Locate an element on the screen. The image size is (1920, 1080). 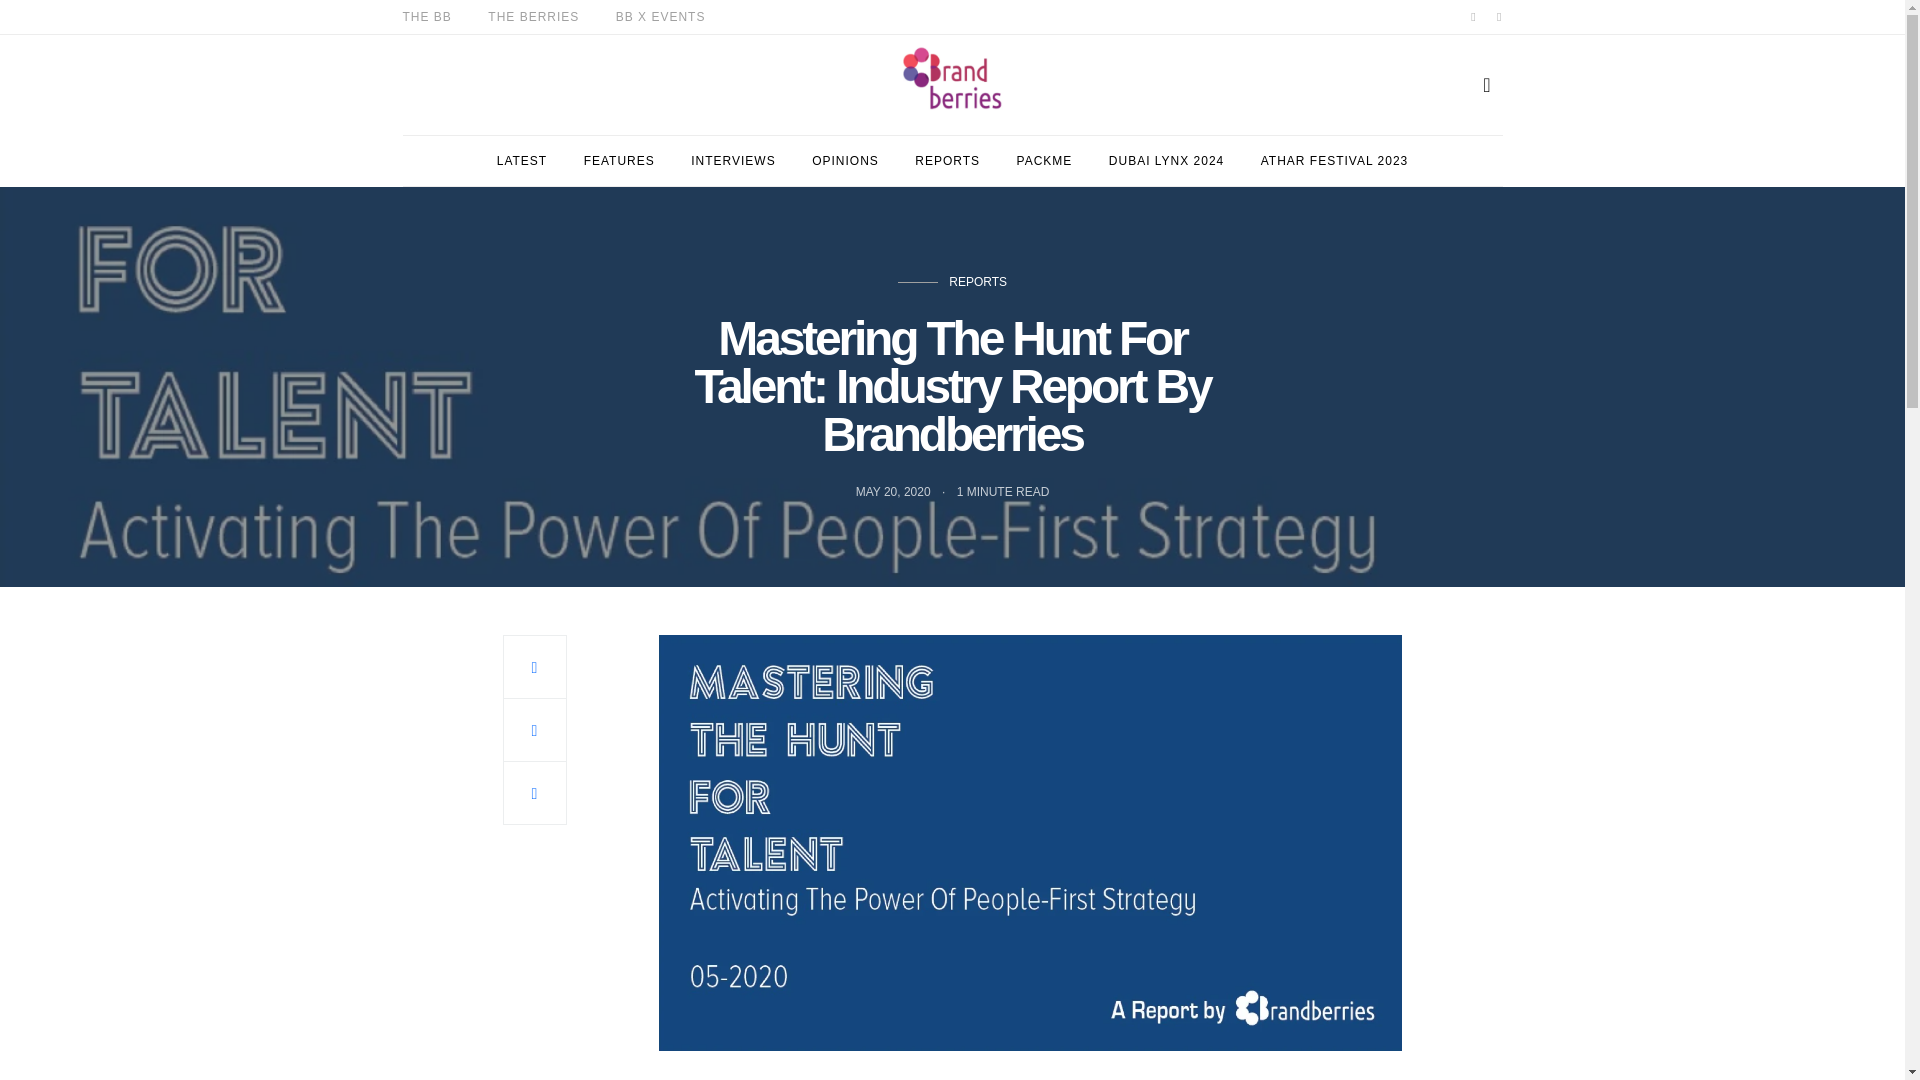
OPINIONS is located at coordinates (846, 160).